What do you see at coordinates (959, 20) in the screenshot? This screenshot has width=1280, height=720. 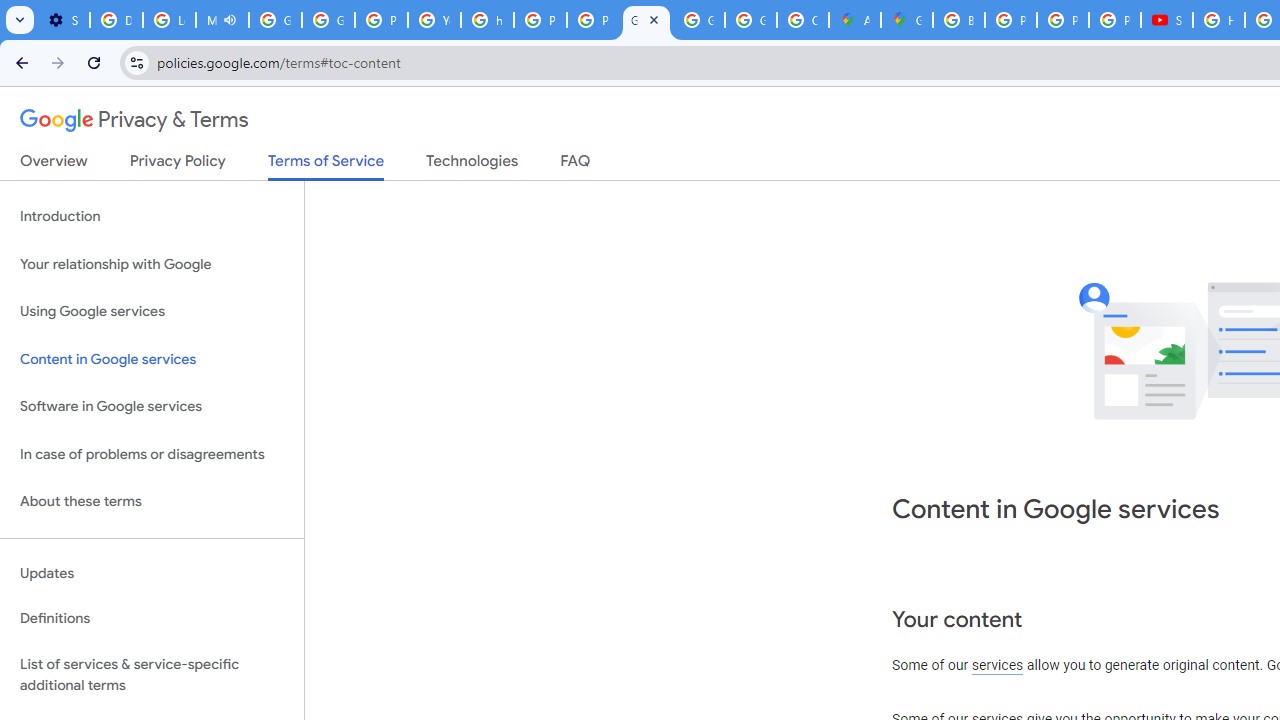 I see `Blogger Policies and Guidelines - Transparency Center` at bounding box center [959, 20].